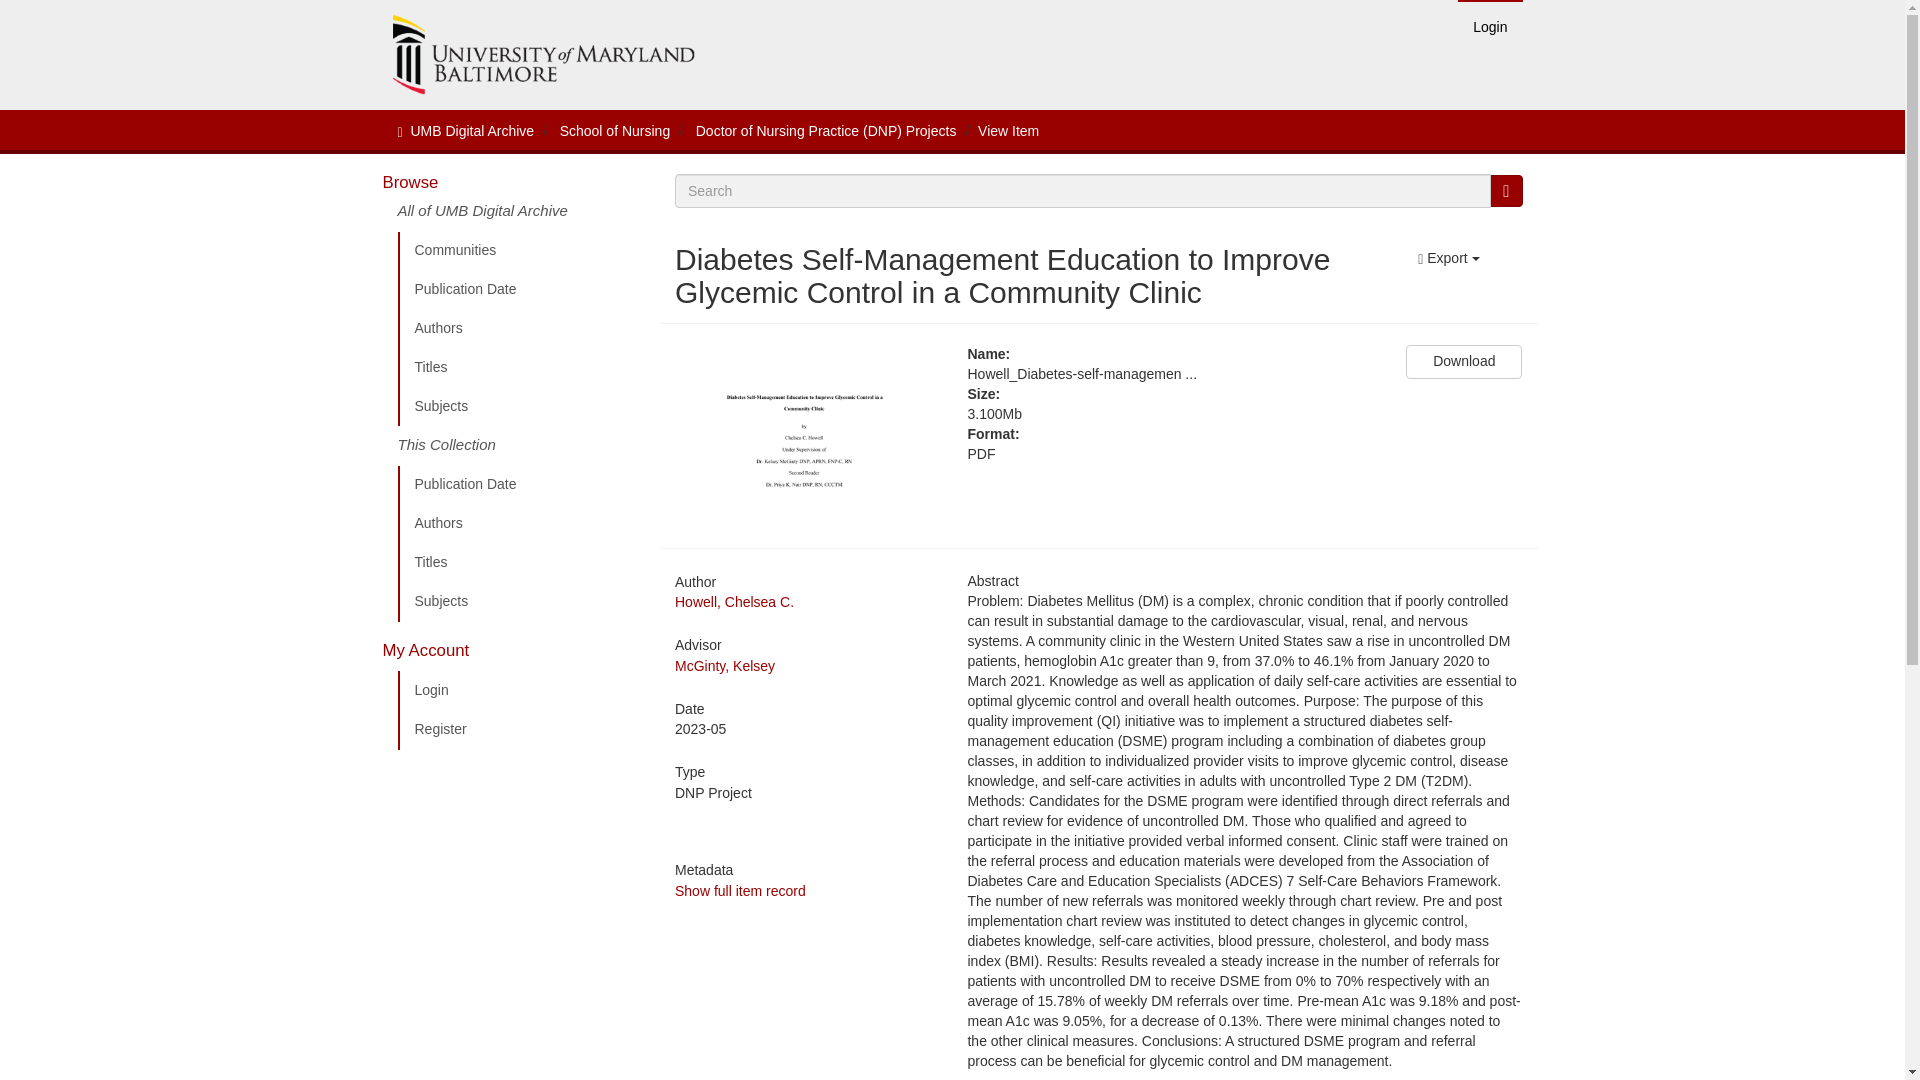 The width and height of the screenshot is (1920, 1080). Describe the element at coordinates (615, 131) in the screenshot. I see `School of Nursing` at that location.